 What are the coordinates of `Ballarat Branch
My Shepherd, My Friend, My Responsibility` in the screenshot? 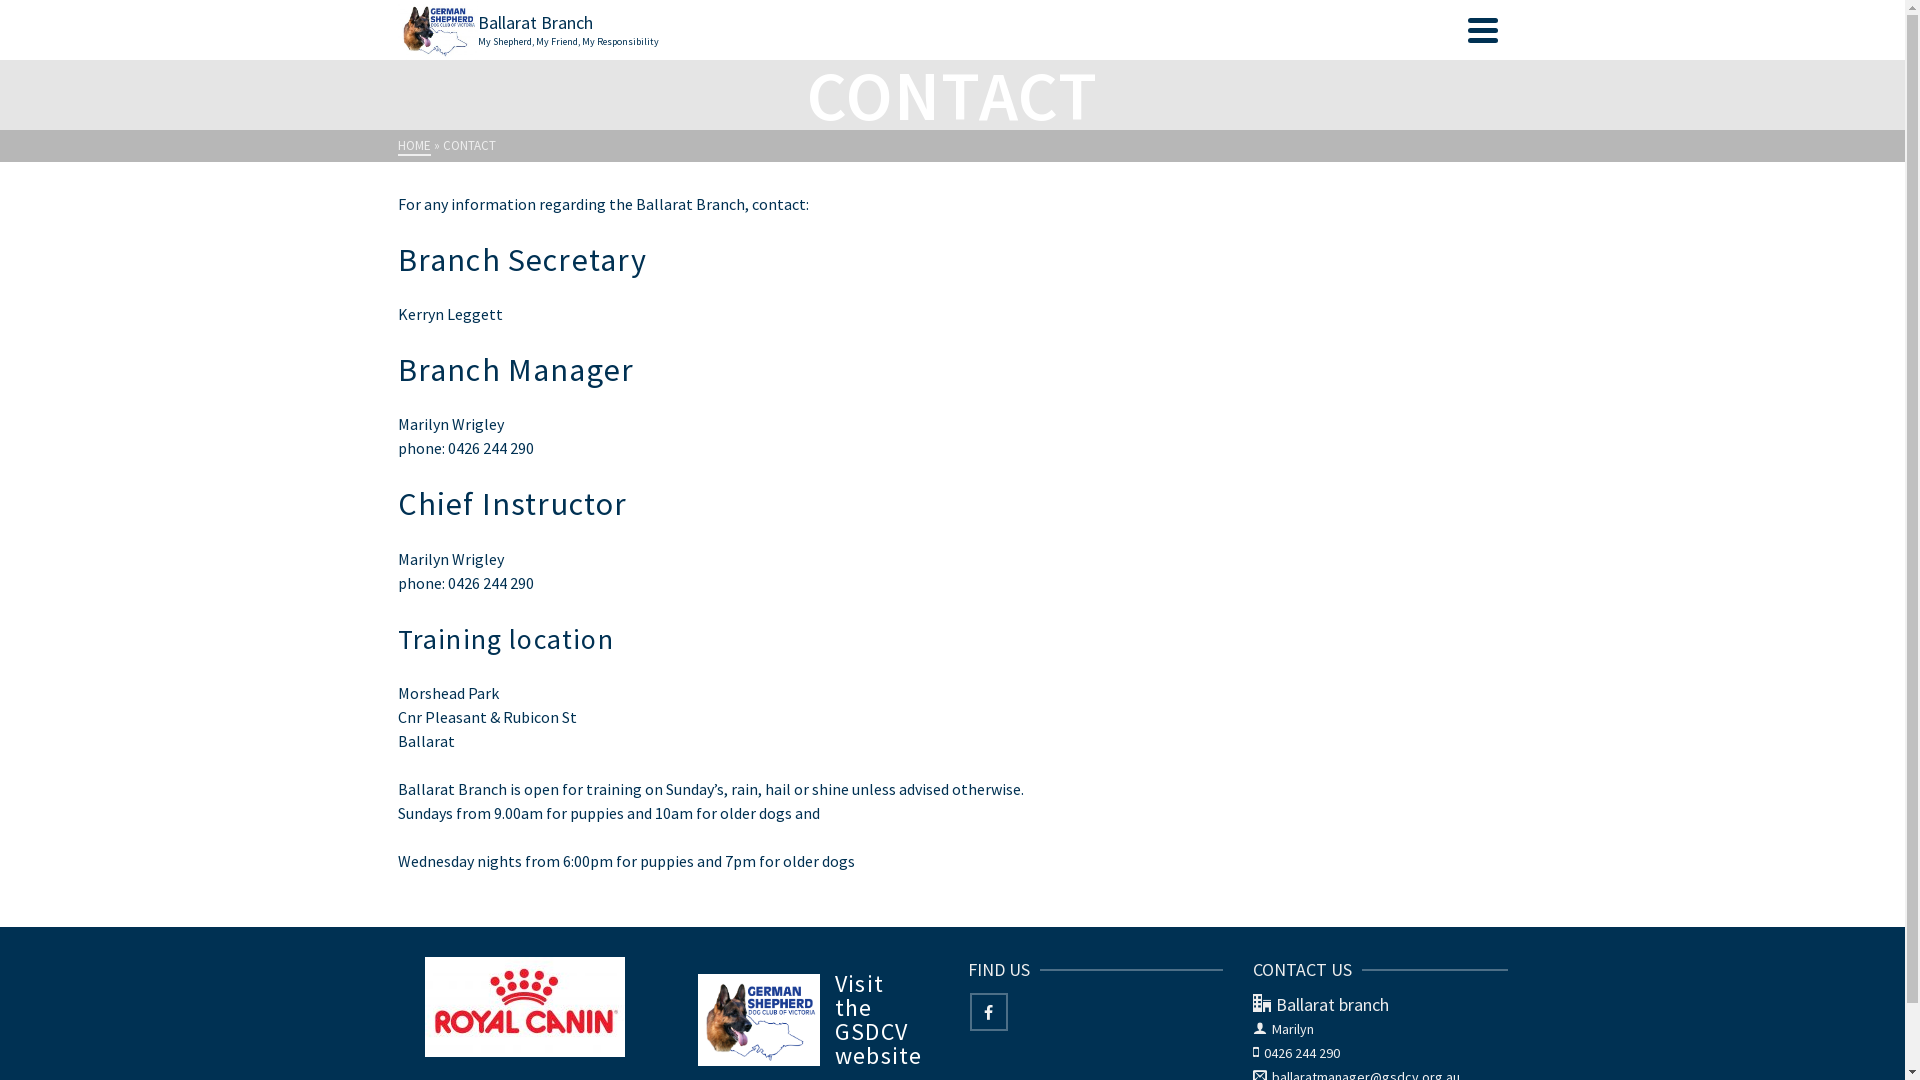 It's located at (928, 30).